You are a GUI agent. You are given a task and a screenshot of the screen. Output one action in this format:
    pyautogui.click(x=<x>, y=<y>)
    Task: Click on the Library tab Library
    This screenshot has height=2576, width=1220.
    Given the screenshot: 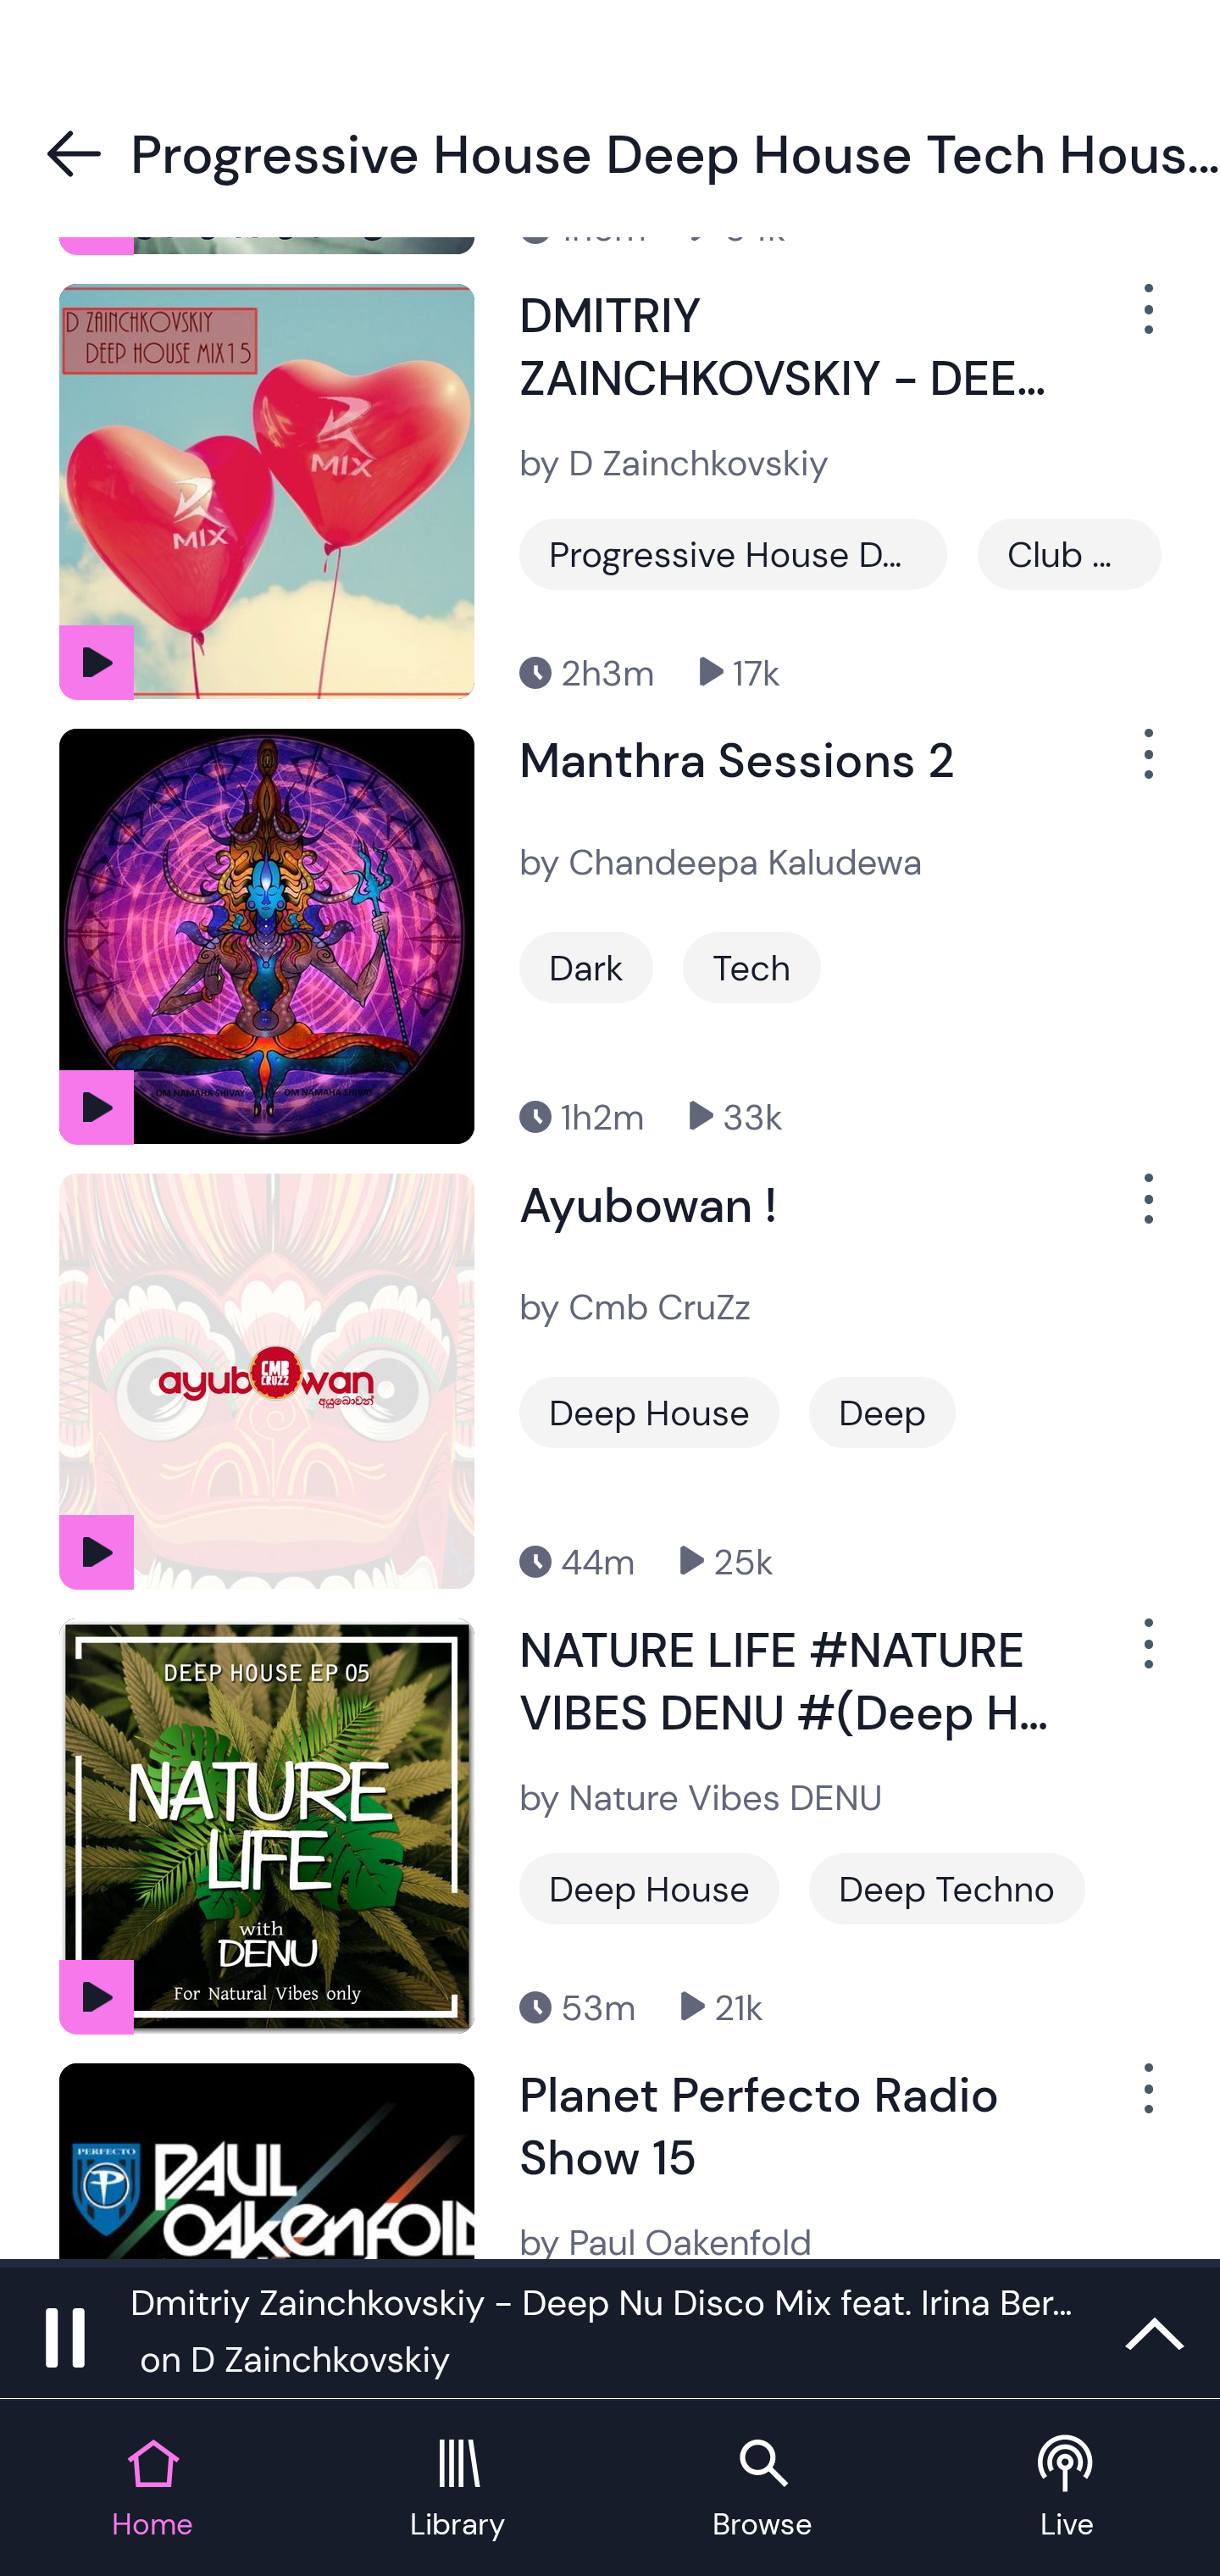 What is the action you would take?
    pyautogui.click(x=457, y=2490)
    